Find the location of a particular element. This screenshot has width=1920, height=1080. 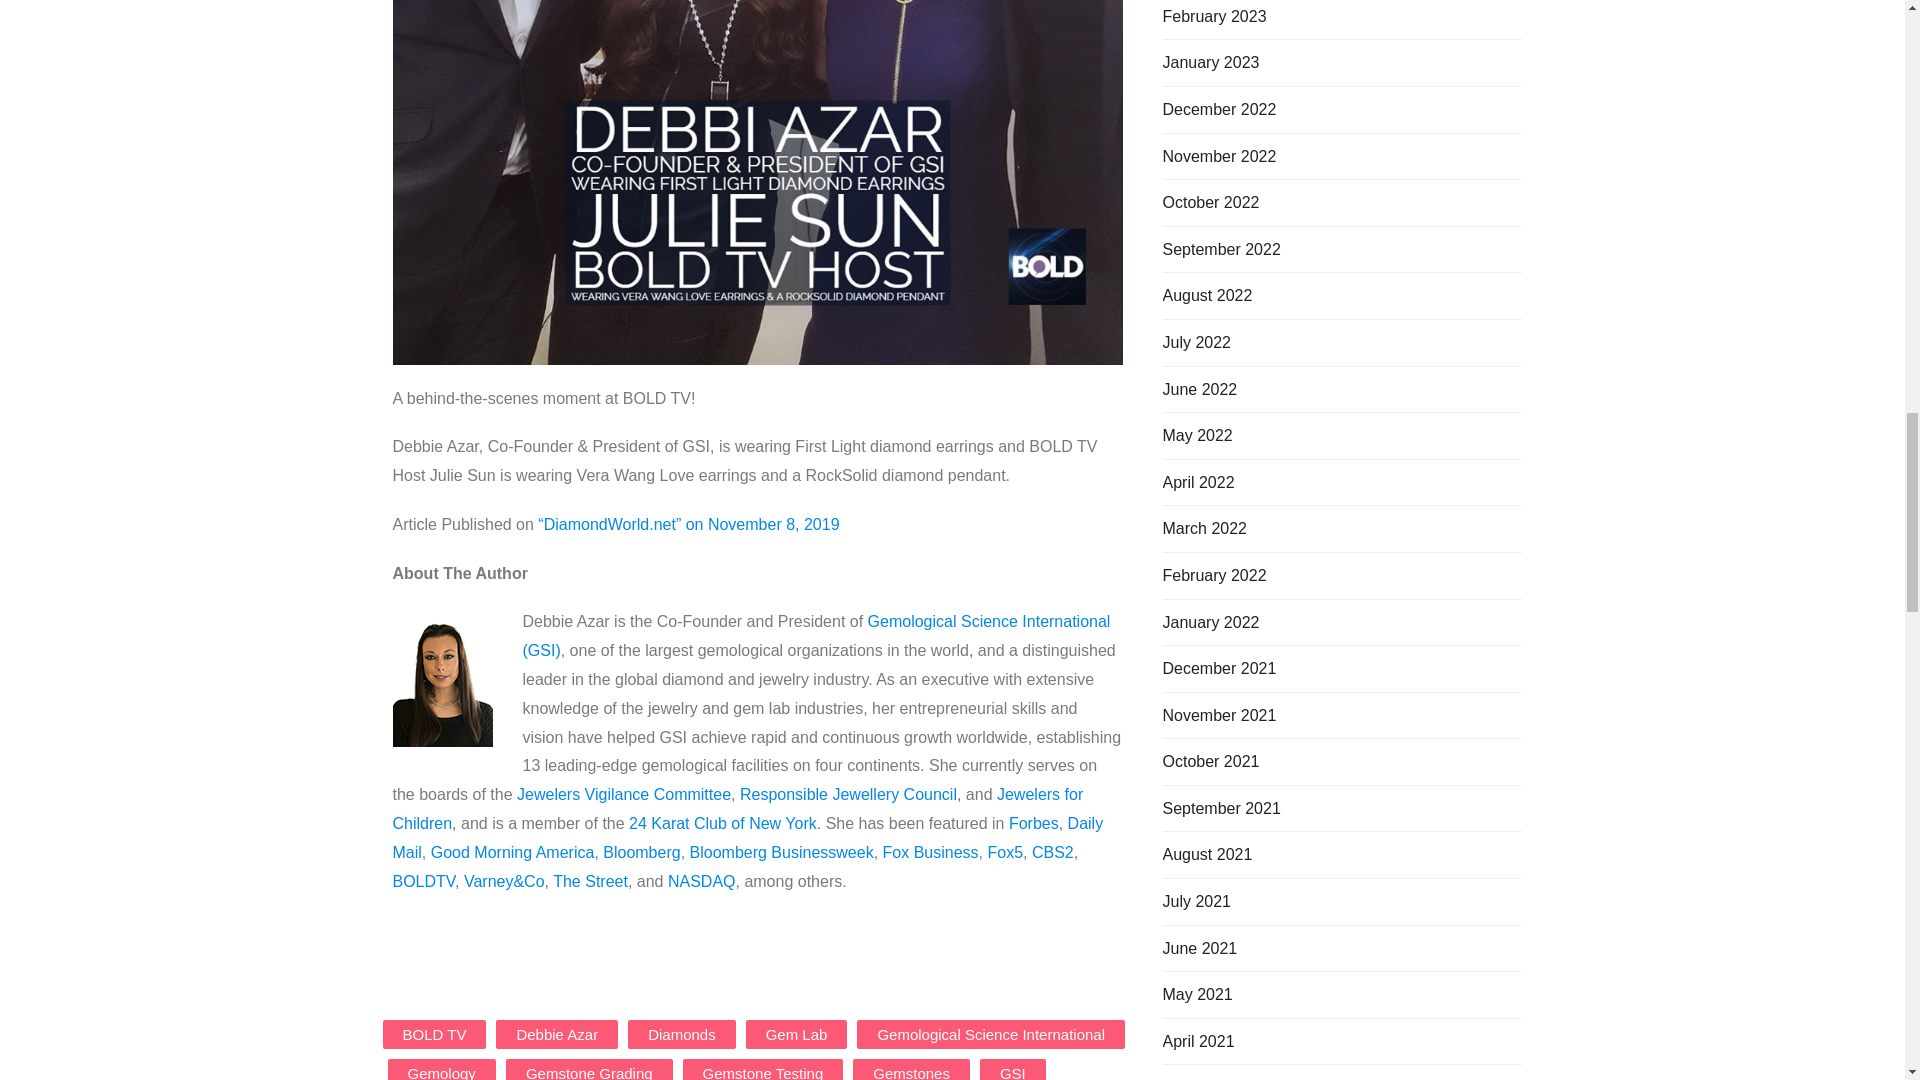

Forbes is located at coordinates (1034, 823).